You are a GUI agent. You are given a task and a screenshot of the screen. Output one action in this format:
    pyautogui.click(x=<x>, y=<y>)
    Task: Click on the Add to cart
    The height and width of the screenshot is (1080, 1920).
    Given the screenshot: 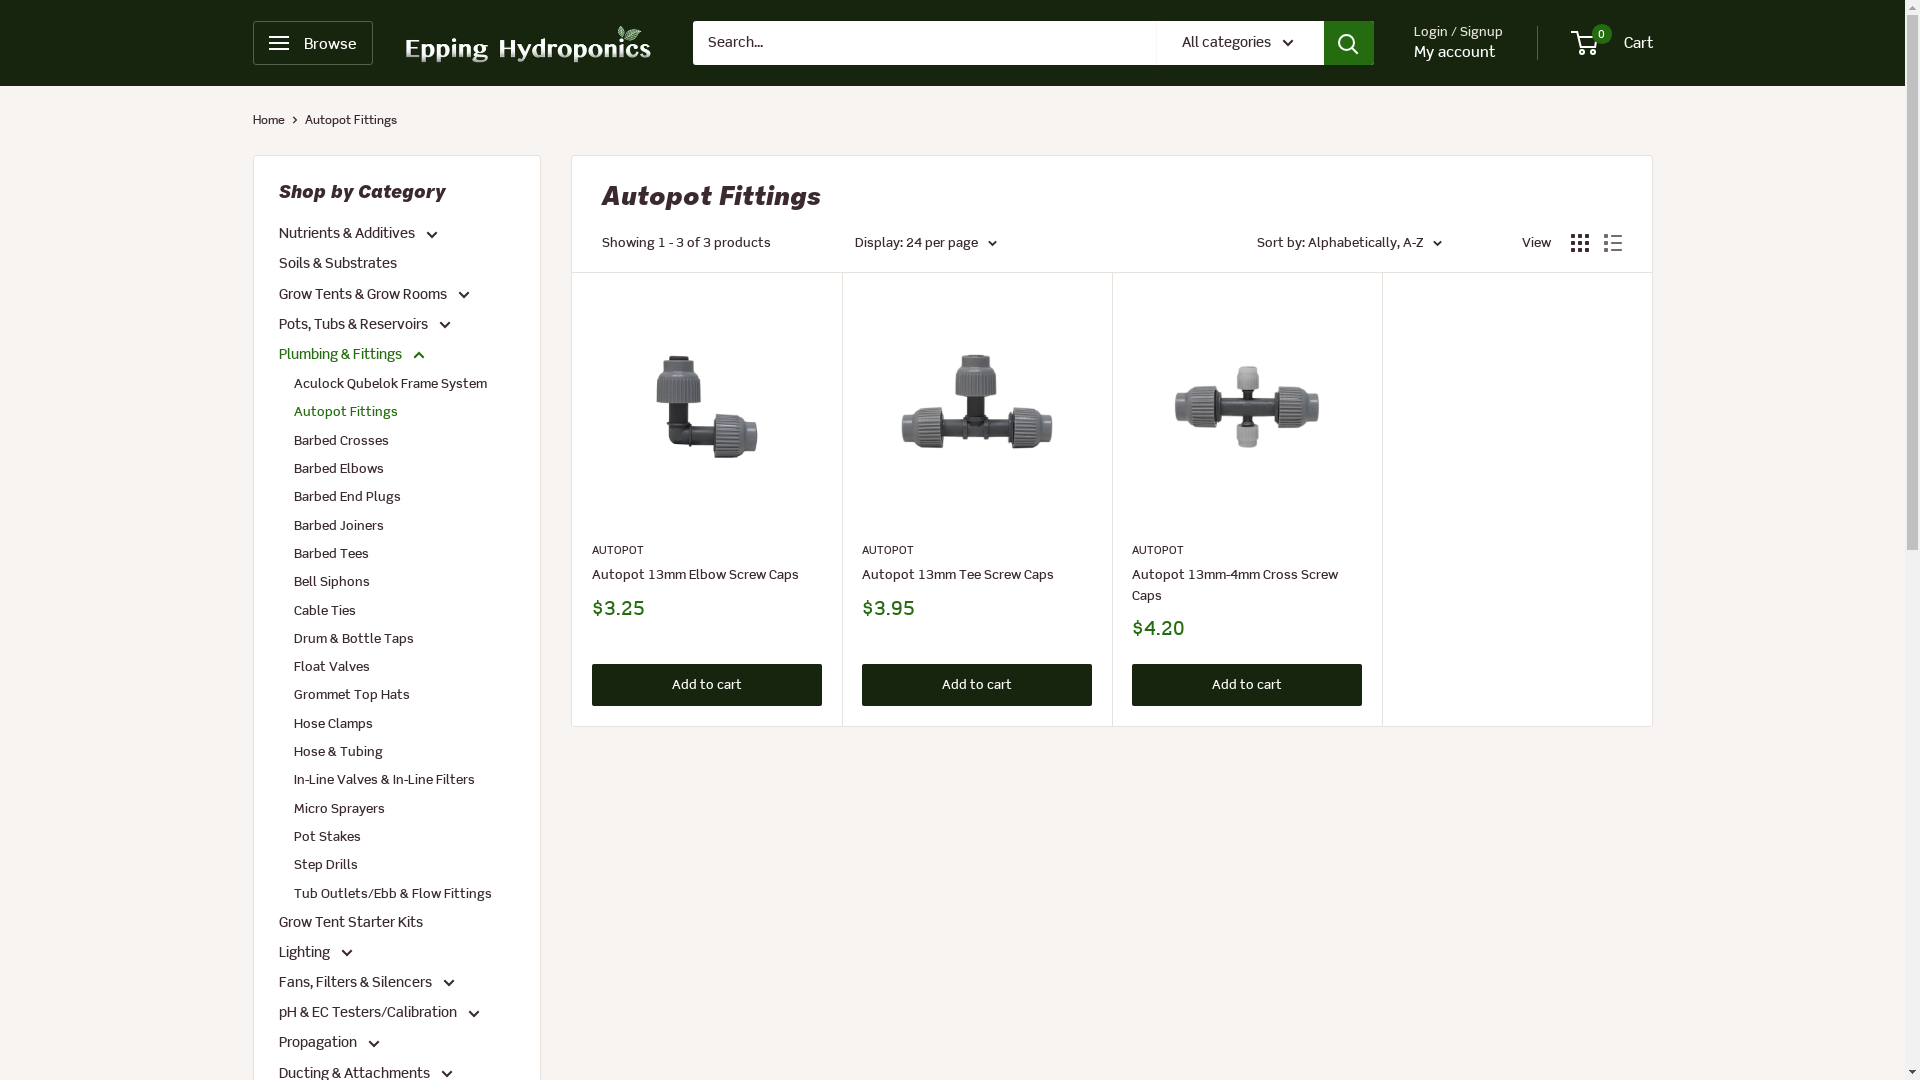 What is the action you would take?
    pyautogui.click(x=707, y=685)
    